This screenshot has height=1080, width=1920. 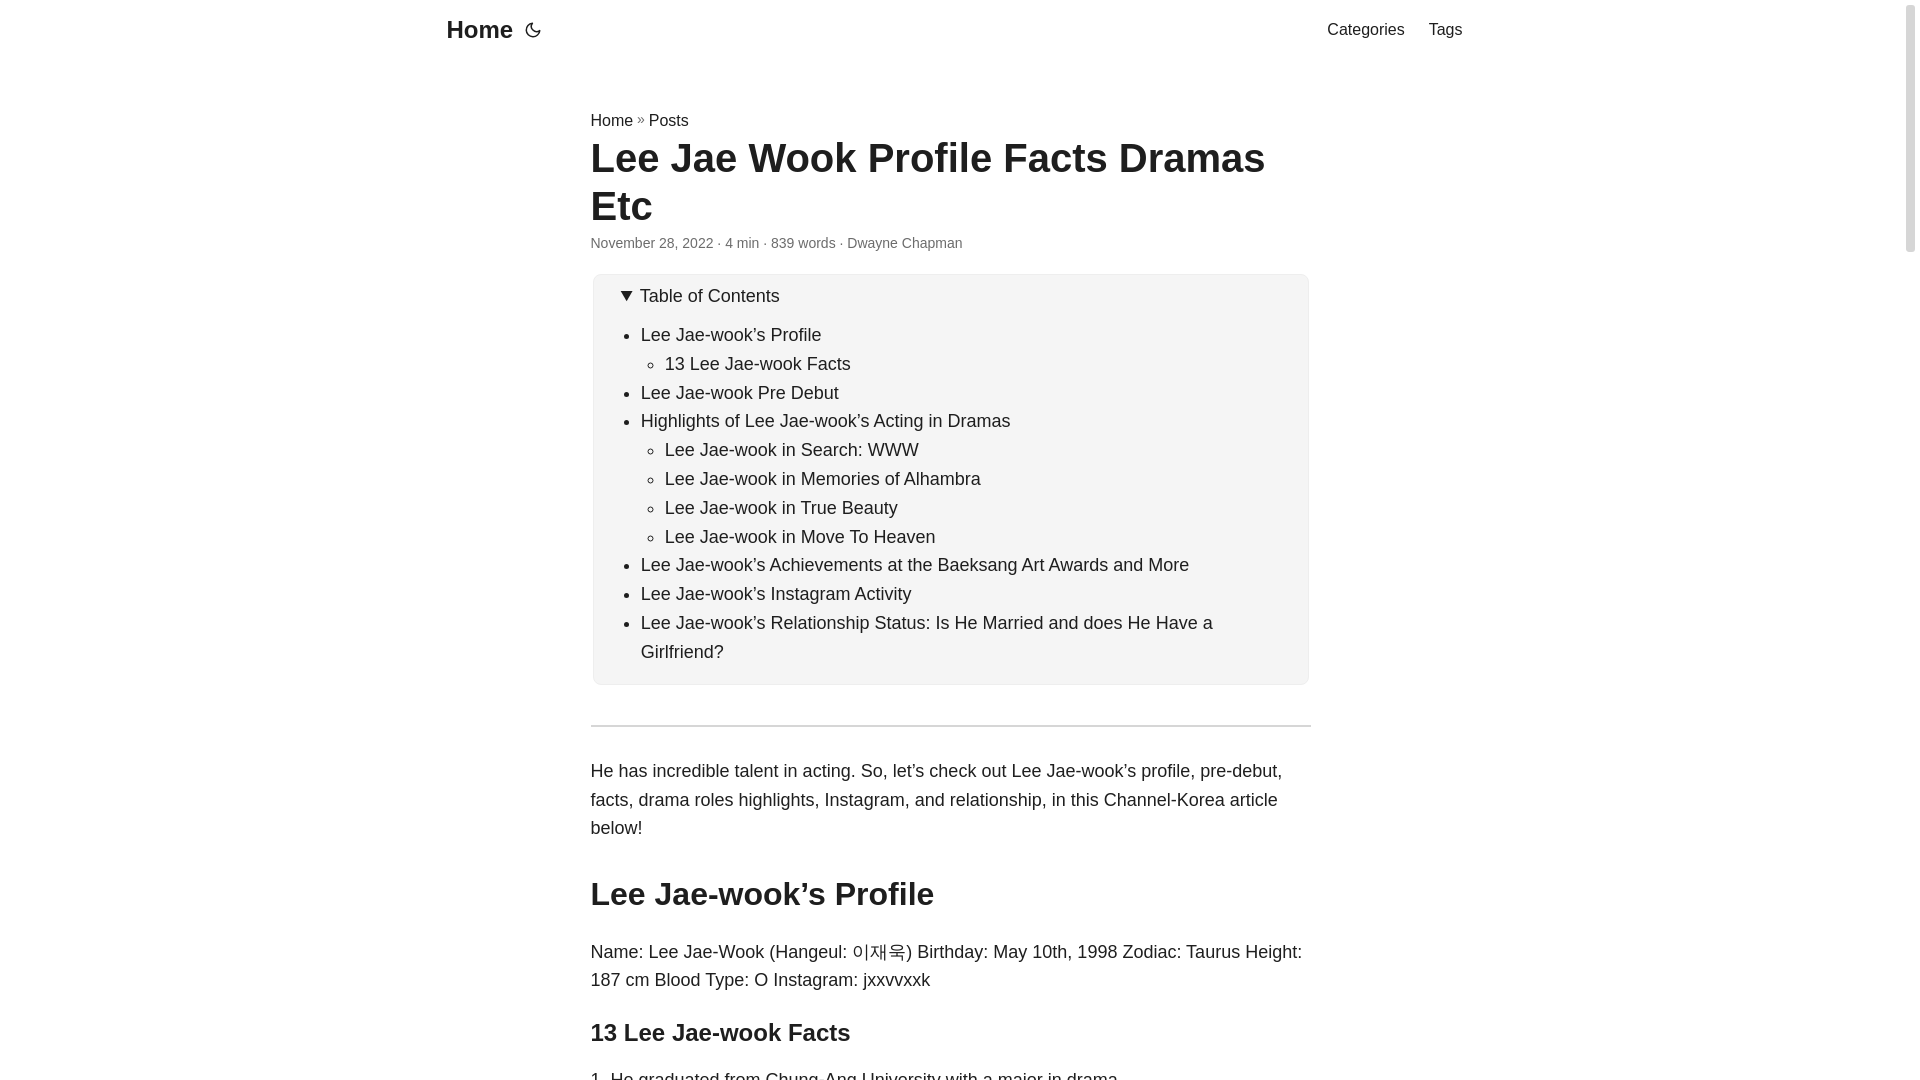 What do you see at coordinates (781, 508) in the screenshot?
I see `Lee Jae-wook in True Beauty` at bounding box center [781, 508].